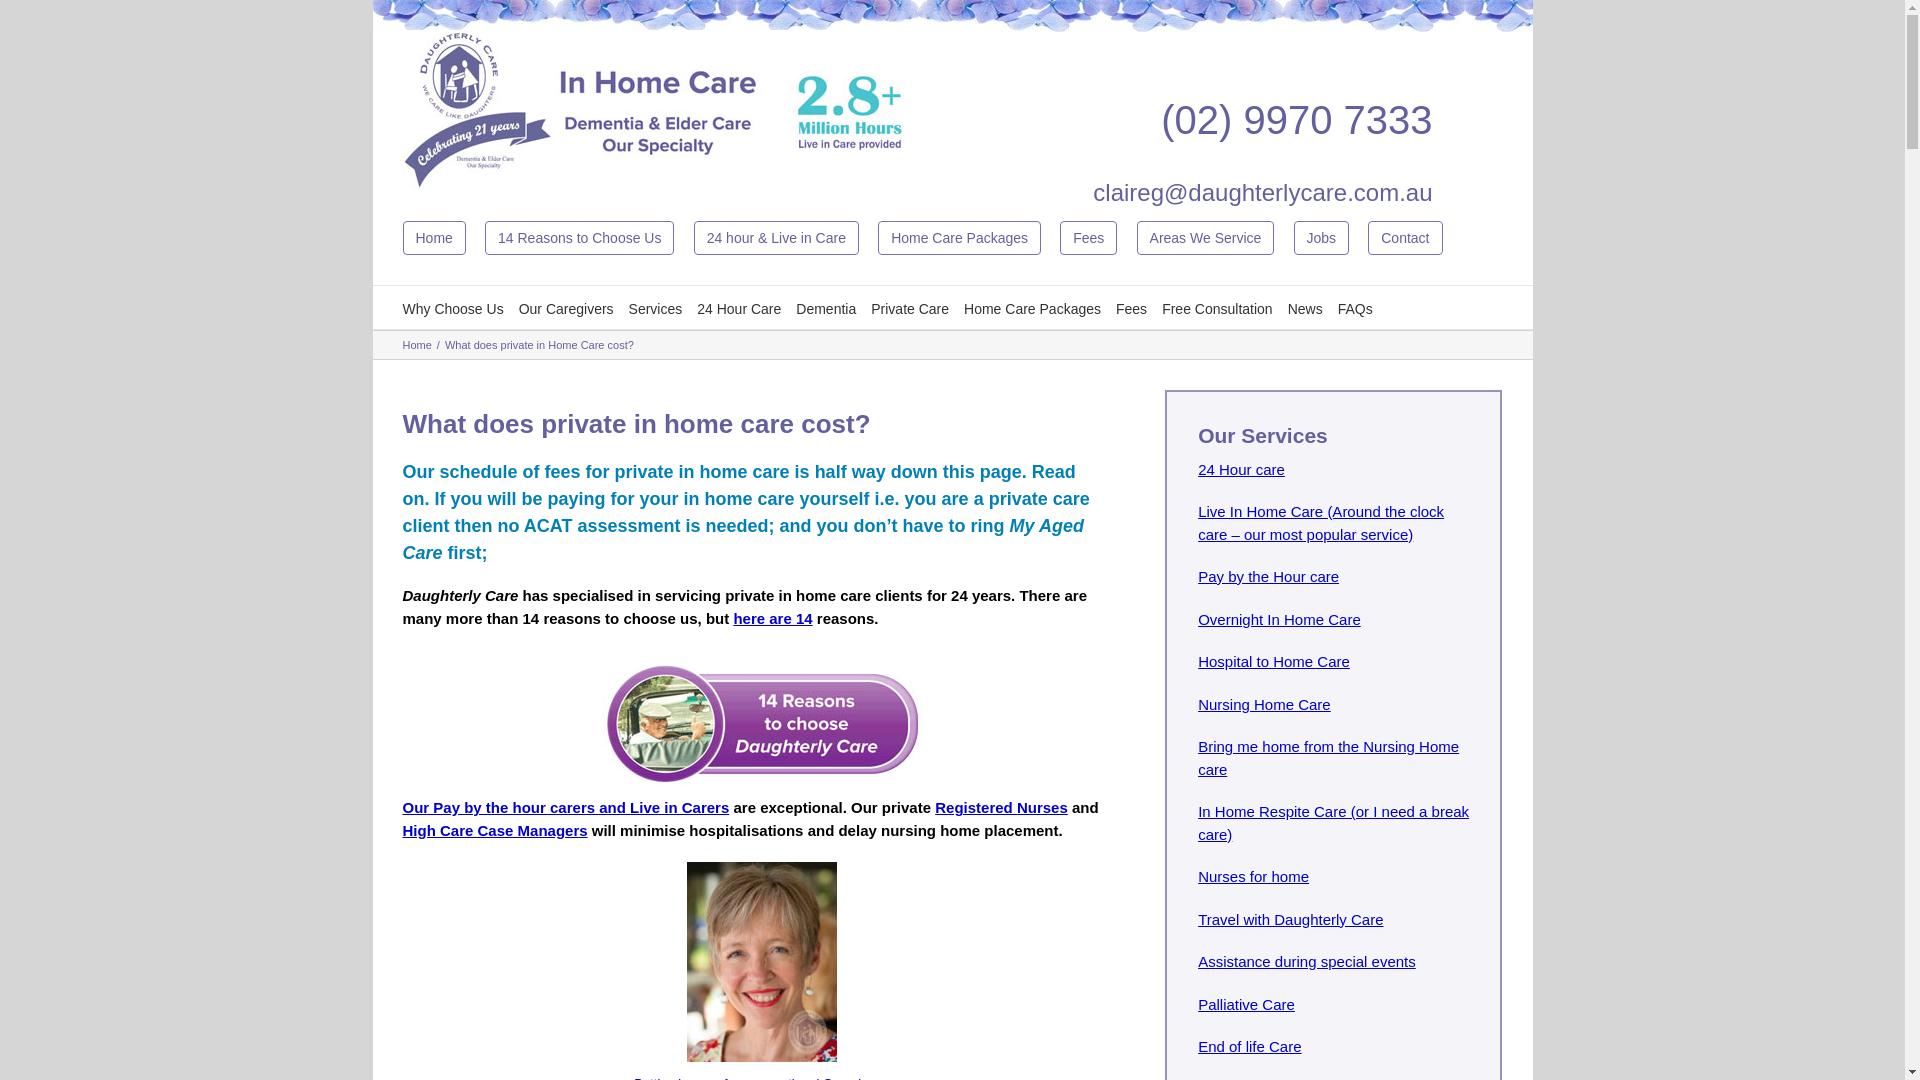 The height and width of the screenshot is (1080, 1920). I want to click on Private Care, so click(910, 308).